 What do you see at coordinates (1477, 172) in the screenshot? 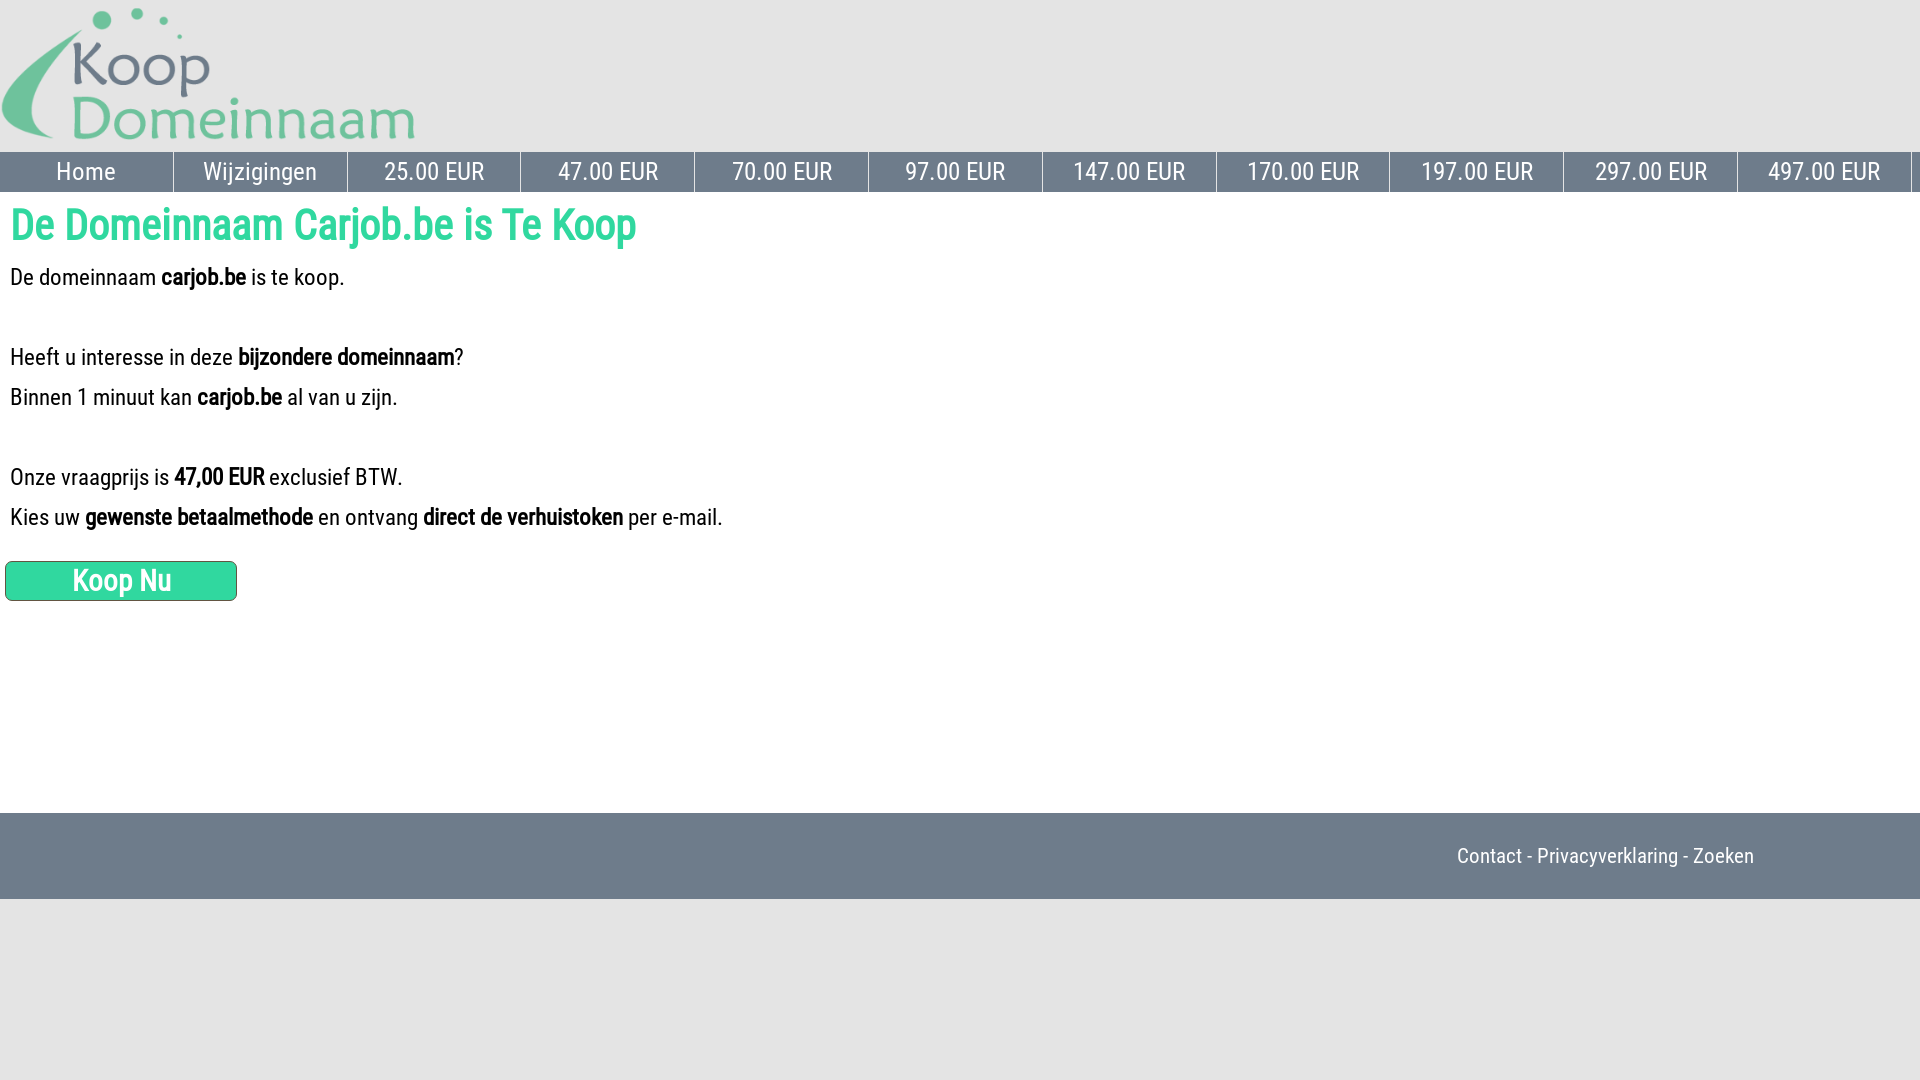
I see `197.00 EUR` at bounding box center [1477, 172].